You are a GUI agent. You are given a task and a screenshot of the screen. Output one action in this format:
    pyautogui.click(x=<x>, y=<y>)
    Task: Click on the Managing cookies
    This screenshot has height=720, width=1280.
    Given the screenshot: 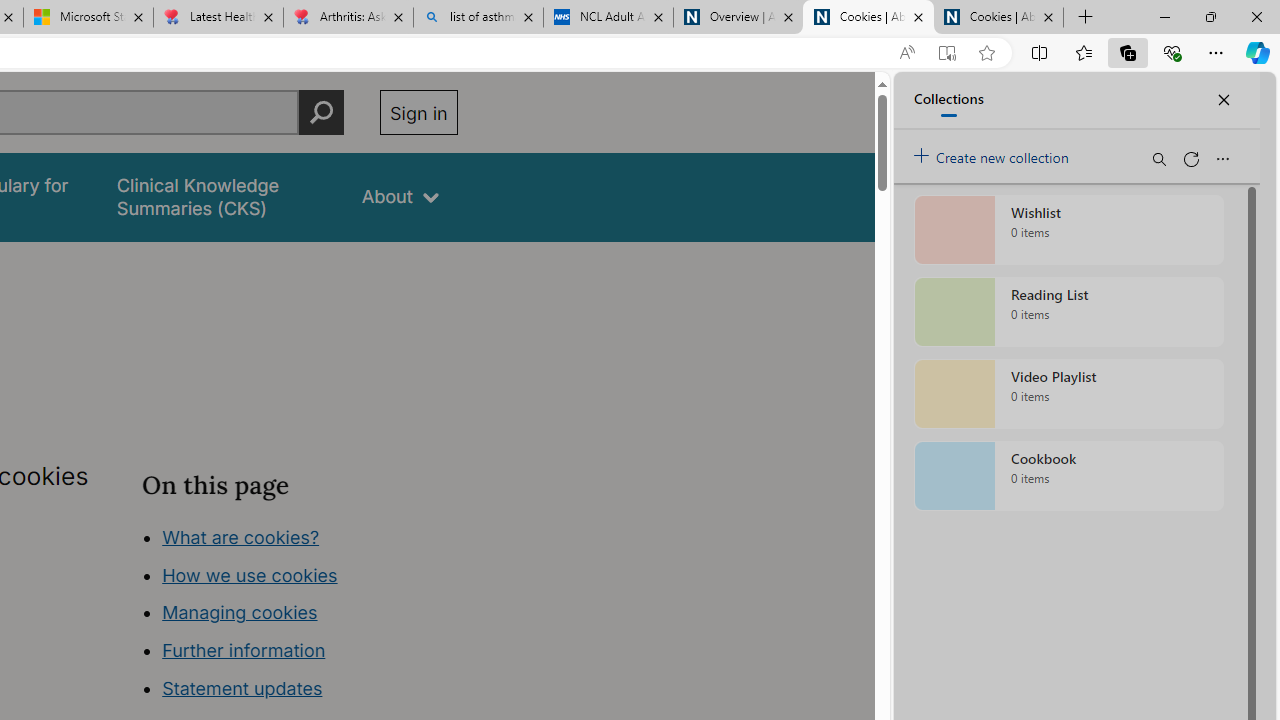 What is the action you would take?
    pyautogui.click(x=240, y=612)
    